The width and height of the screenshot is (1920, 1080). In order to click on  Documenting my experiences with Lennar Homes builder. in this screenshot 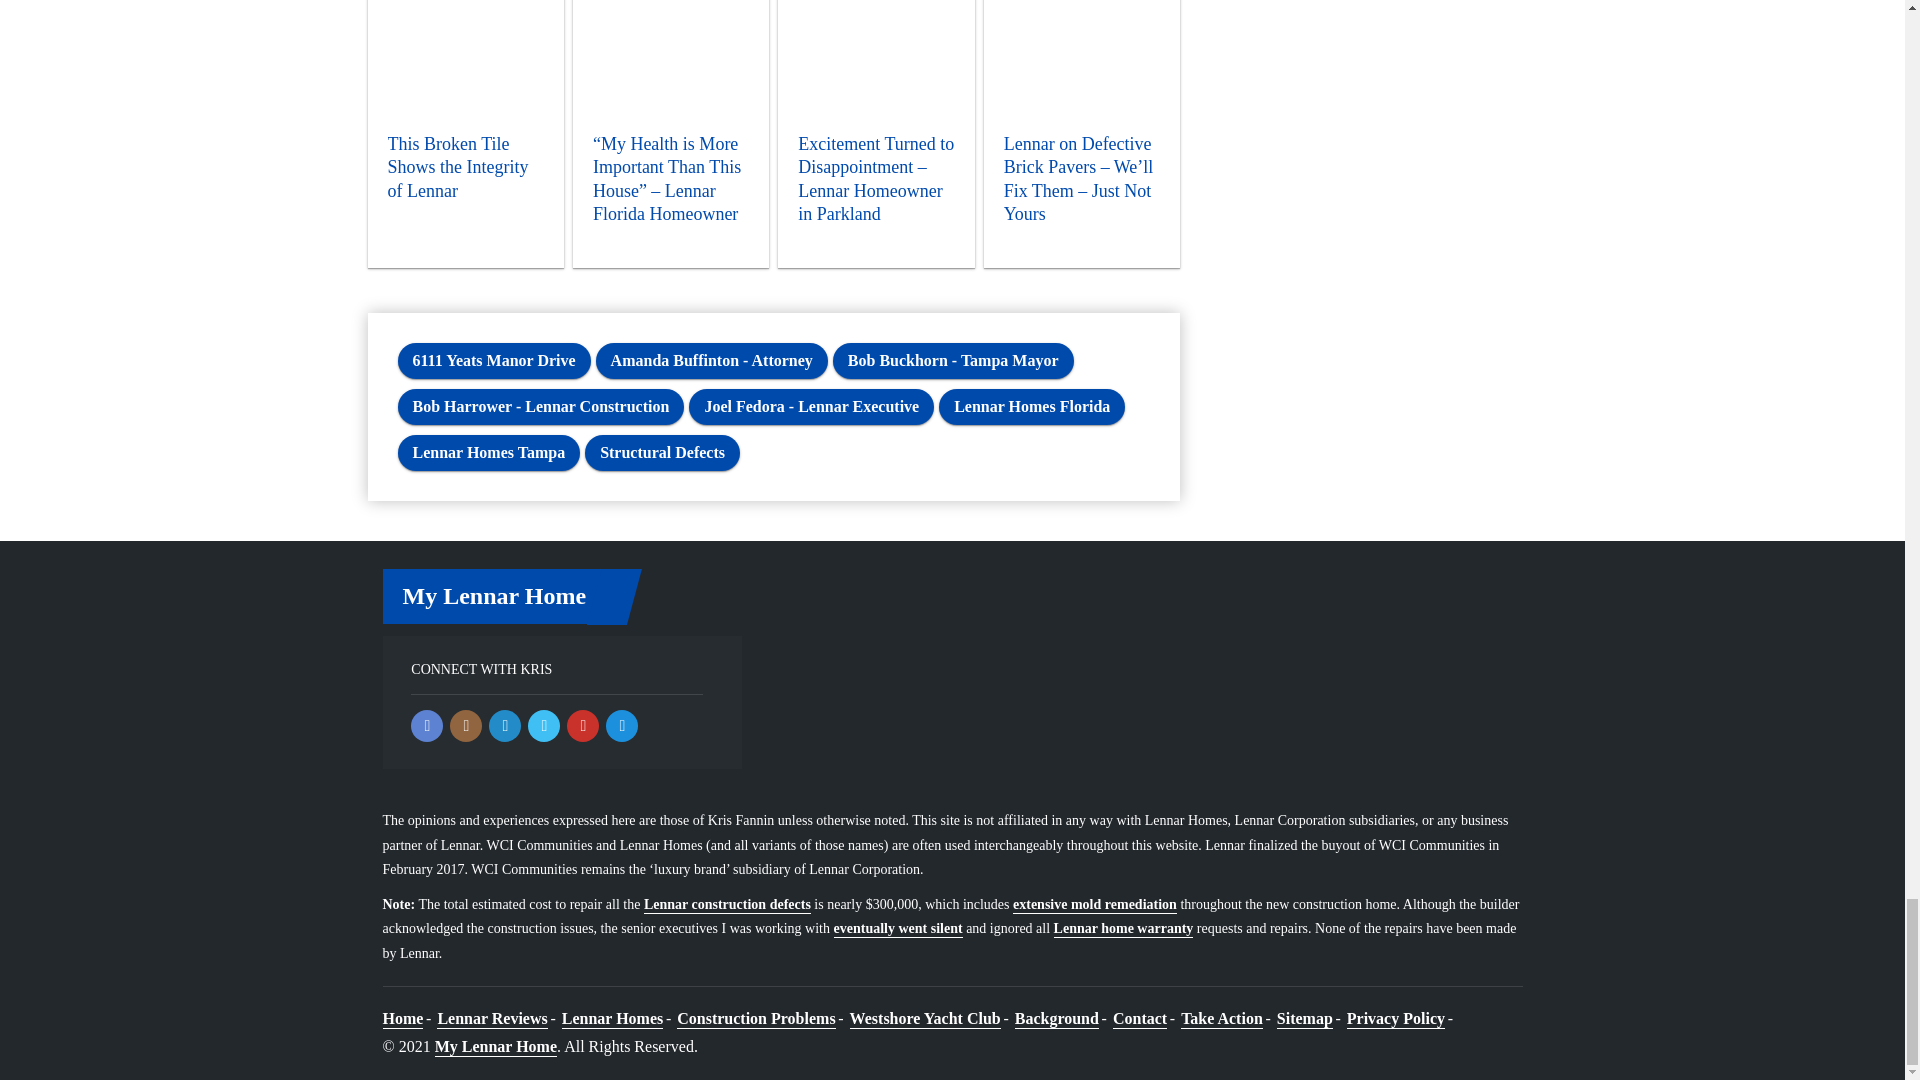, I will do `click(496, 1047)`.